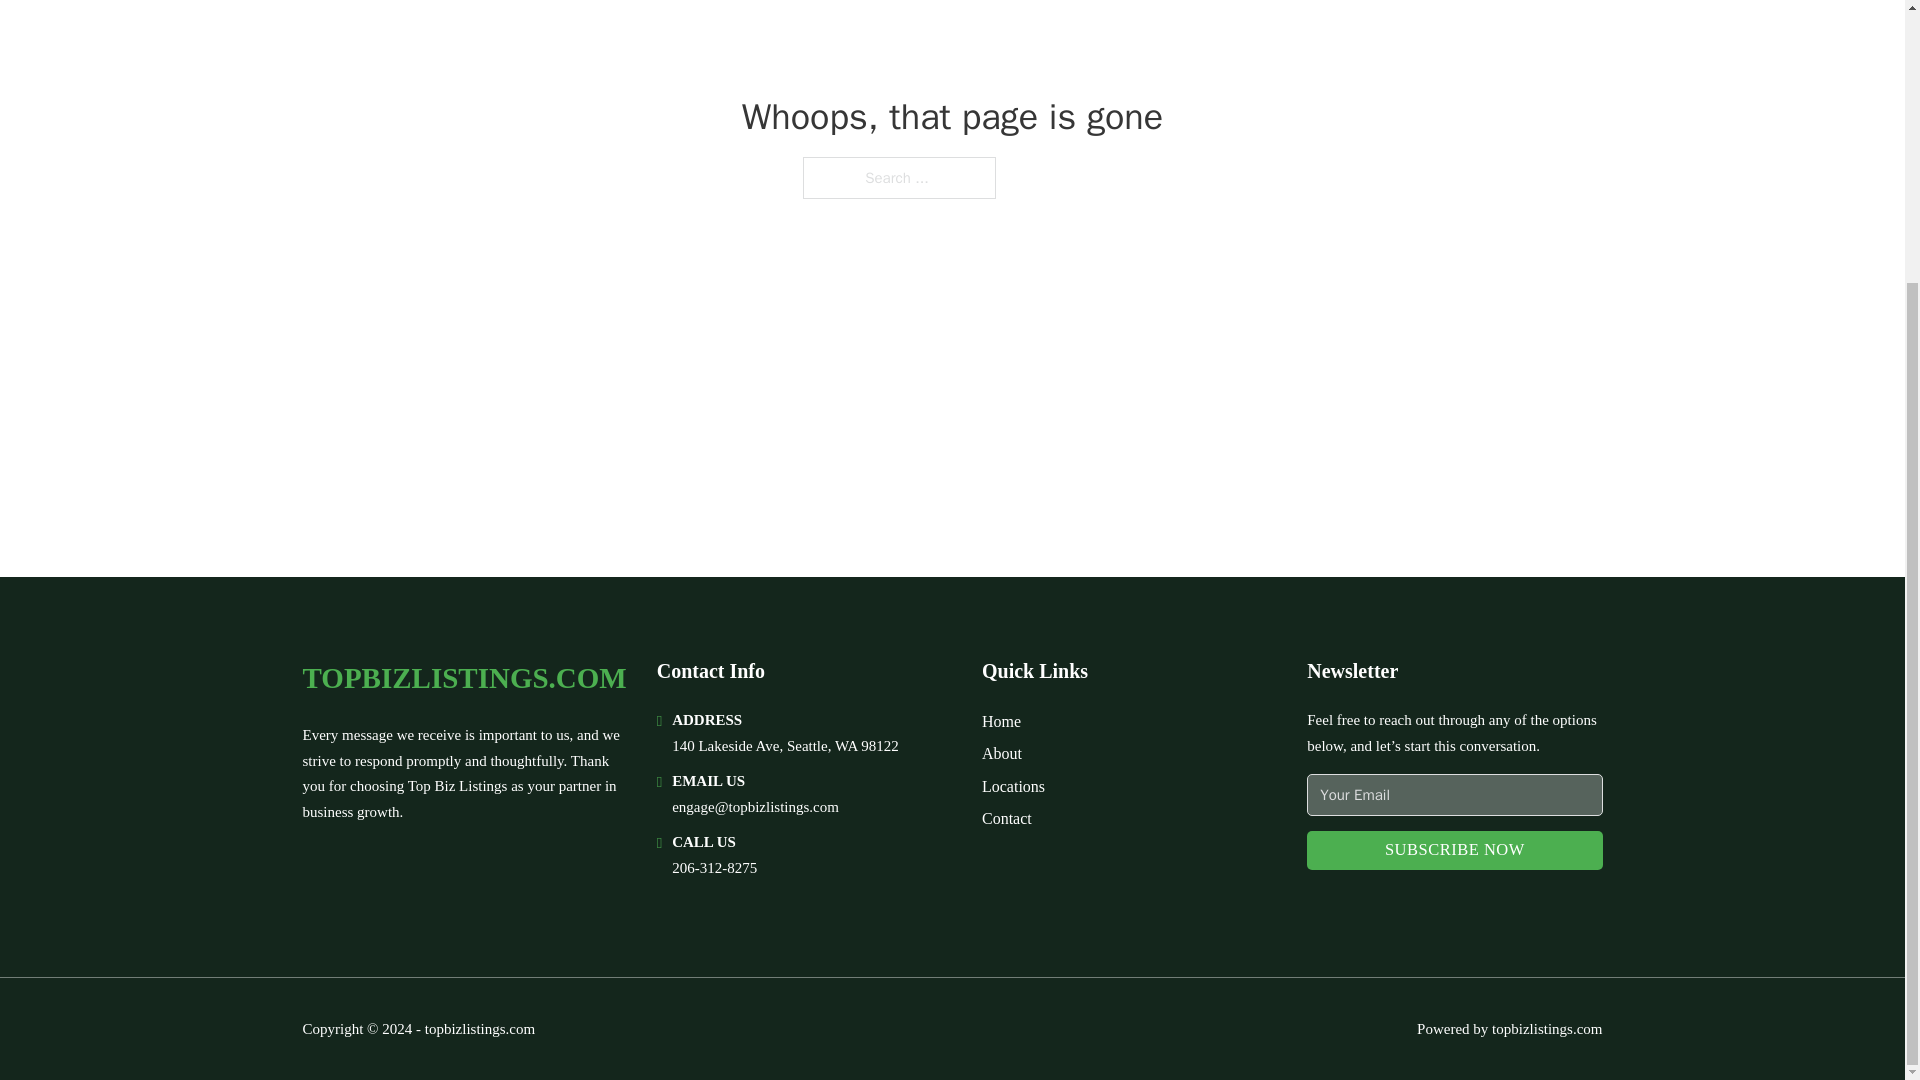 This screenshot has width=1920, height=1080. I want to click on SUBSCRIBE NOW, so click(1454, 850).